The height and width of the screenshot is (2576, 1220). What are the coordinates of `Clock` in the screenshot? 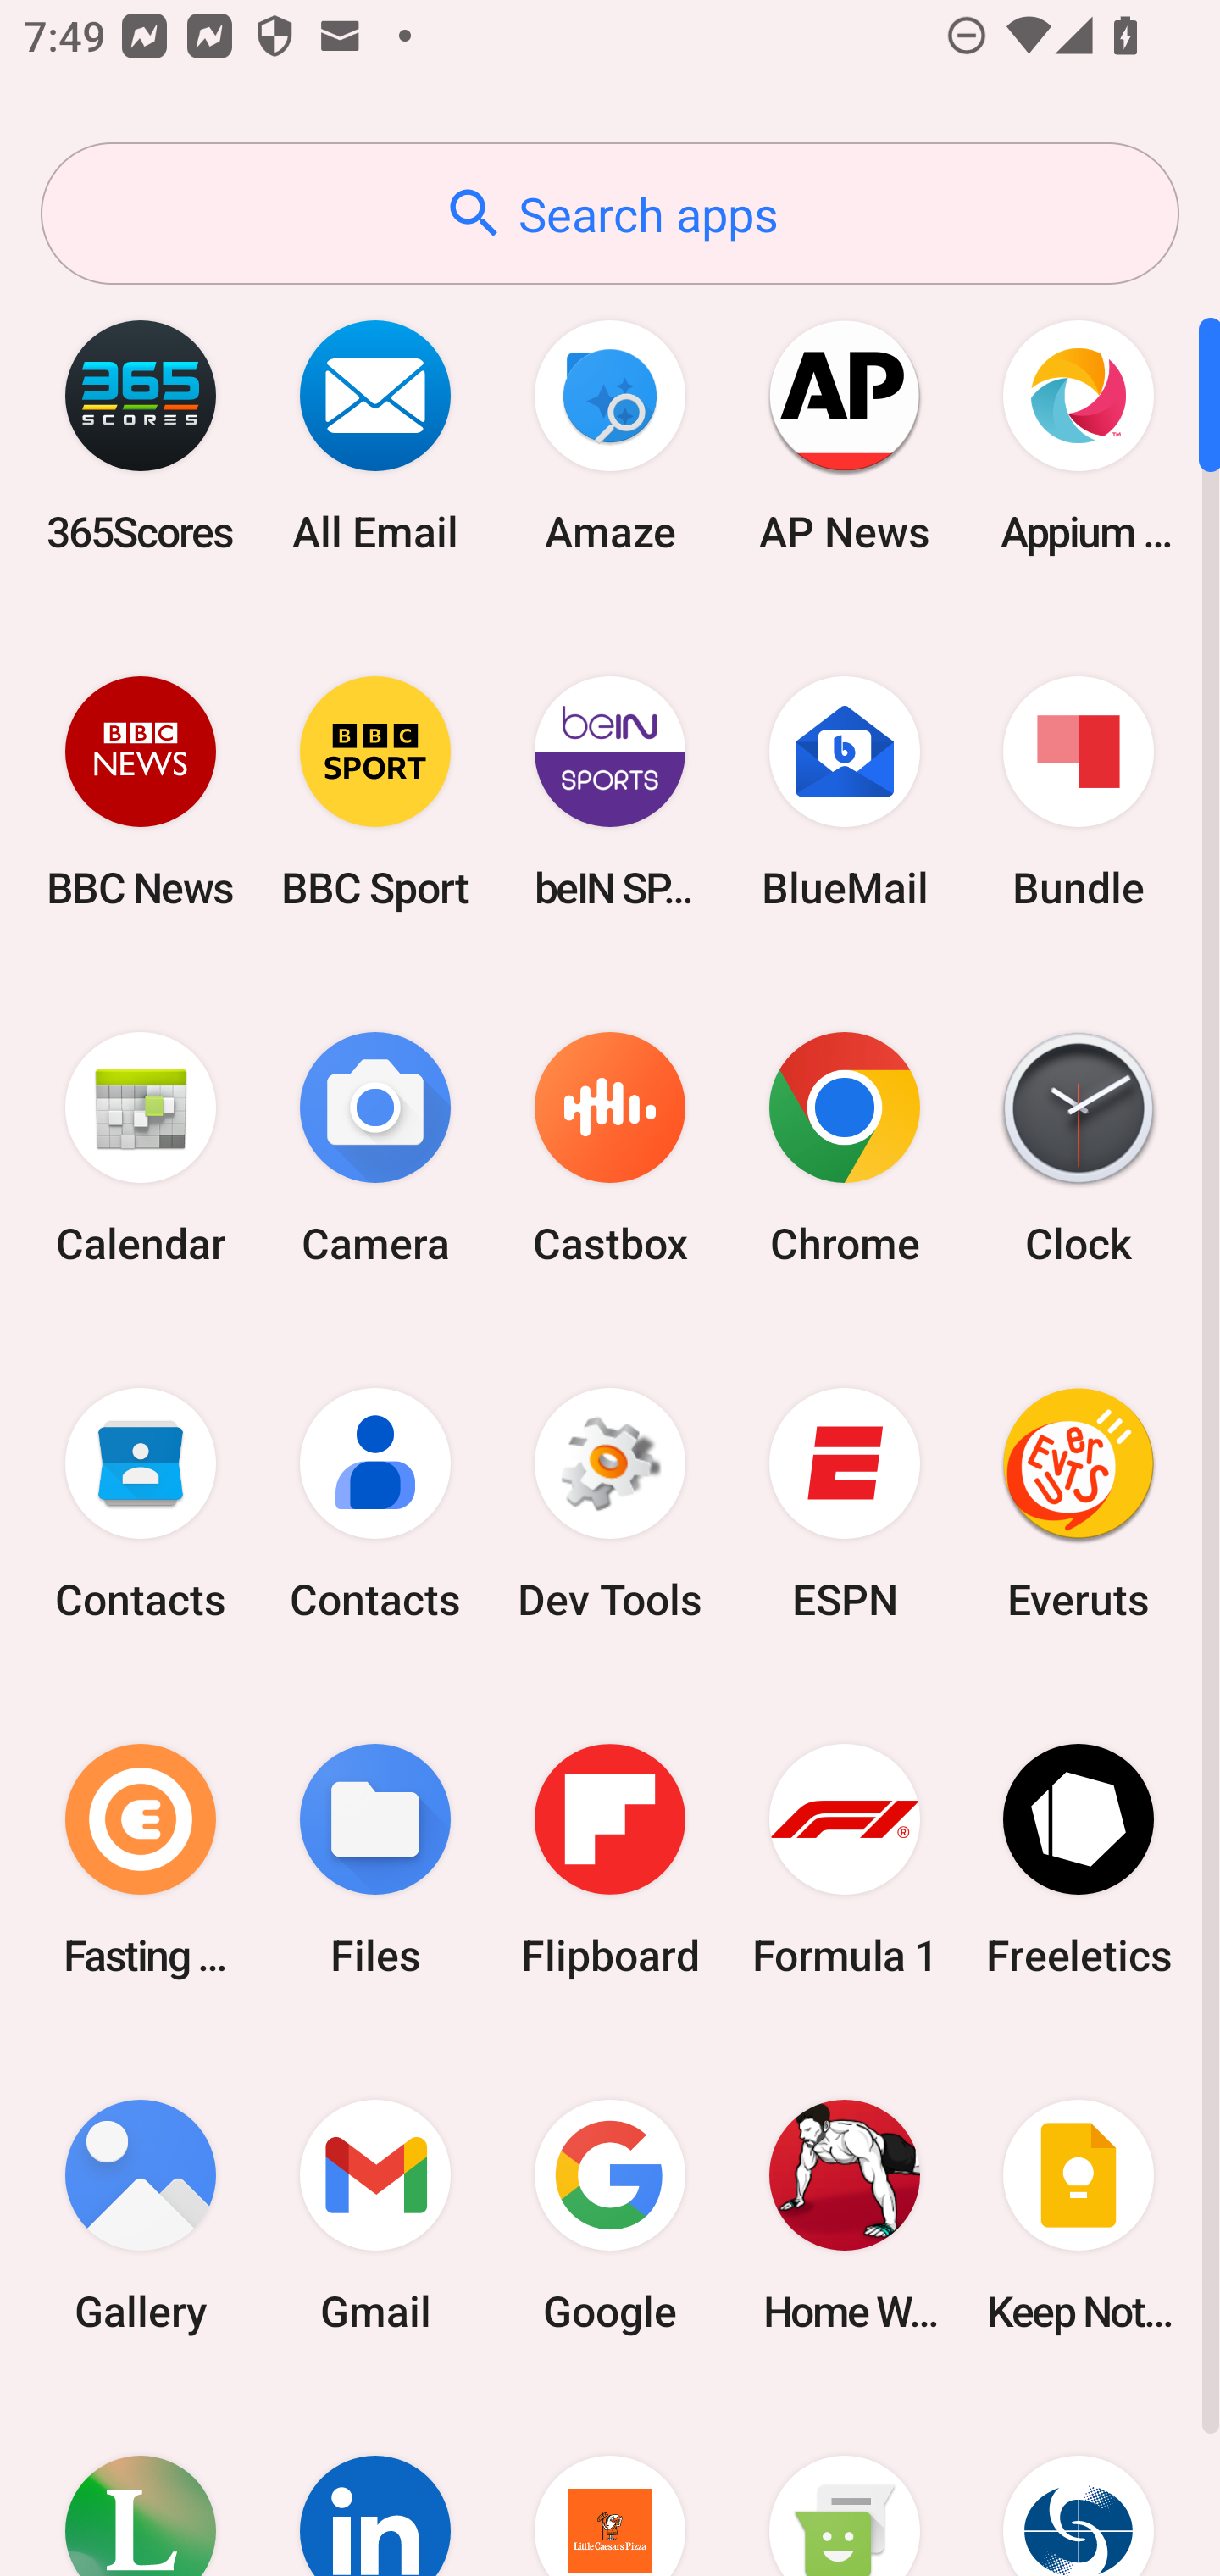 It's located at (1079, 1149).